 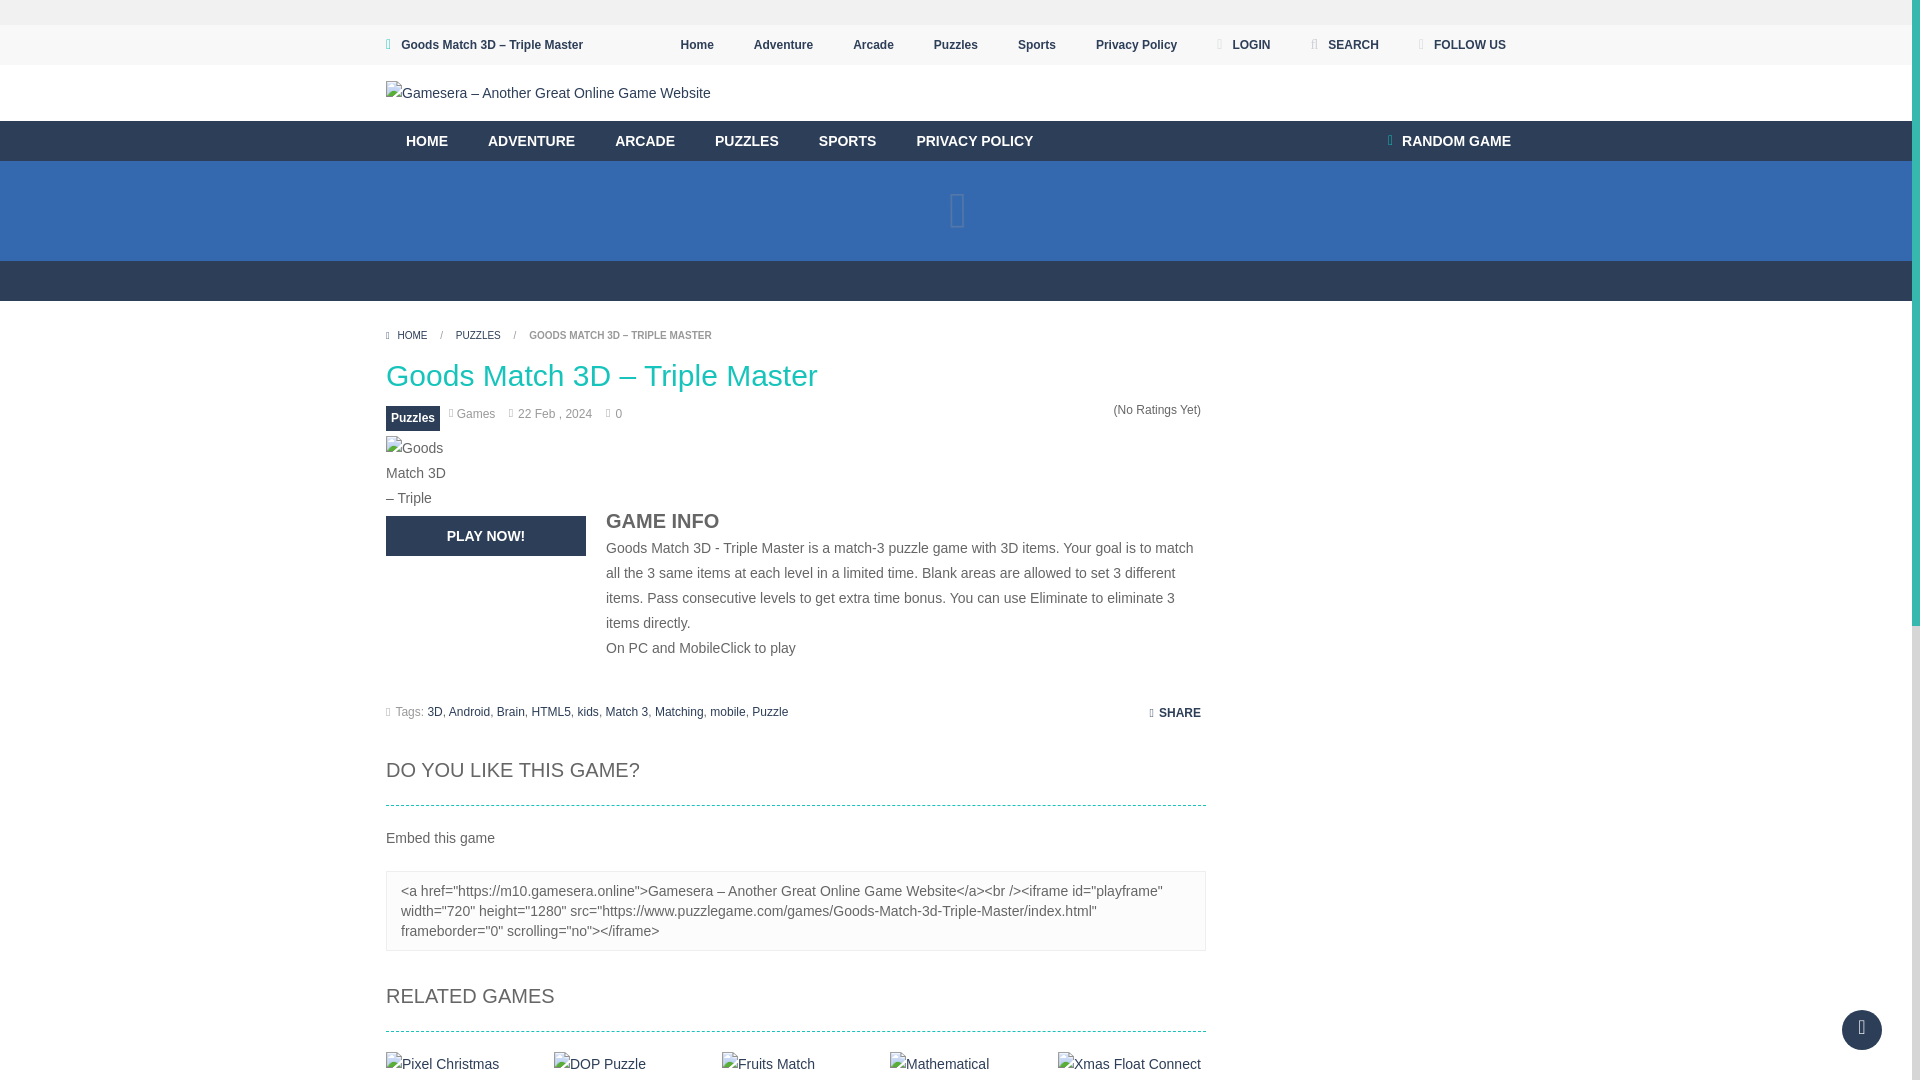 What do you see at coordinates (426, 140) in the screenshot?
I see `HOME` at bounding box center [426, 140].